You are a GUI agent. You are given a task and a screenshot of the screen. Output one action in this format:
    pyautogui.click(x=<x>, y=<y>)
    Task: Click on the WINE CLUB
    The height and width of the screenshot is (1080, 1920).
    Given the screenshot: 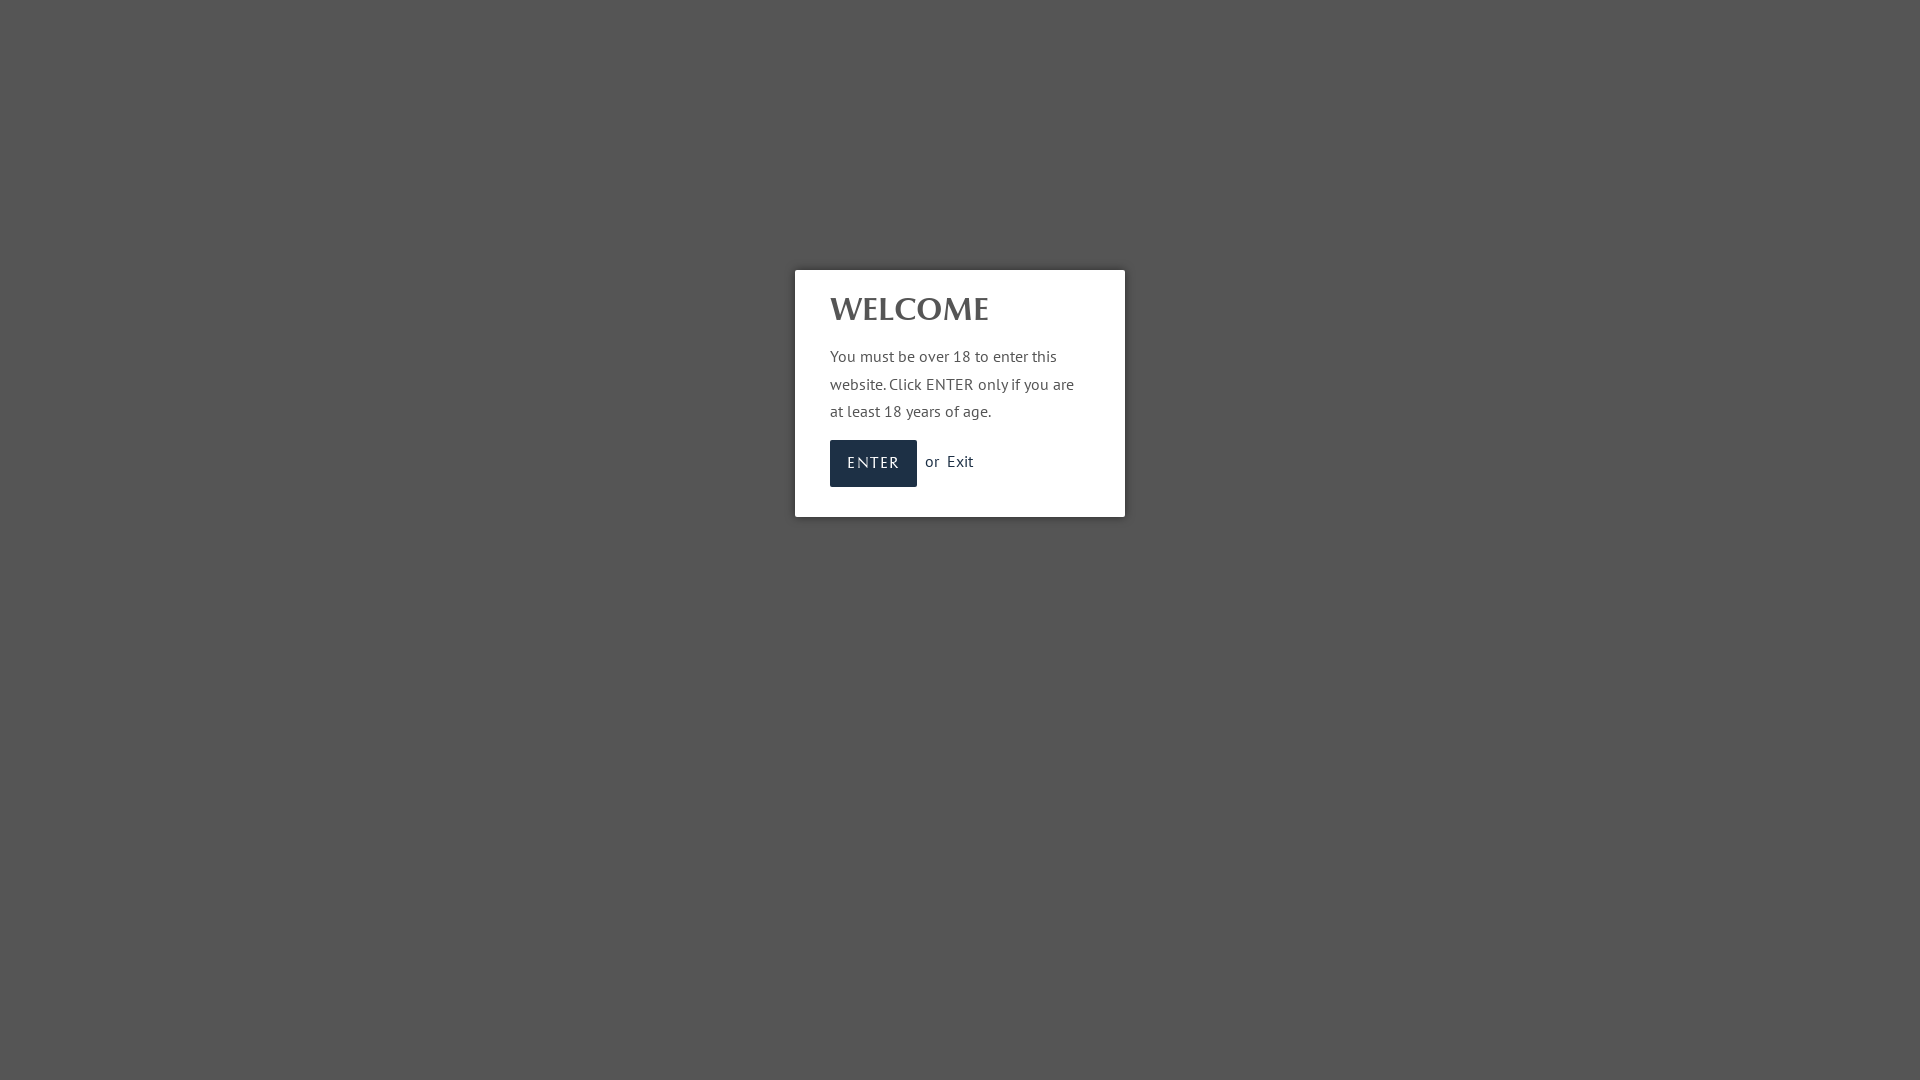 What is the action you would take?
    pyautogui.click(x=1131, y=128)
    